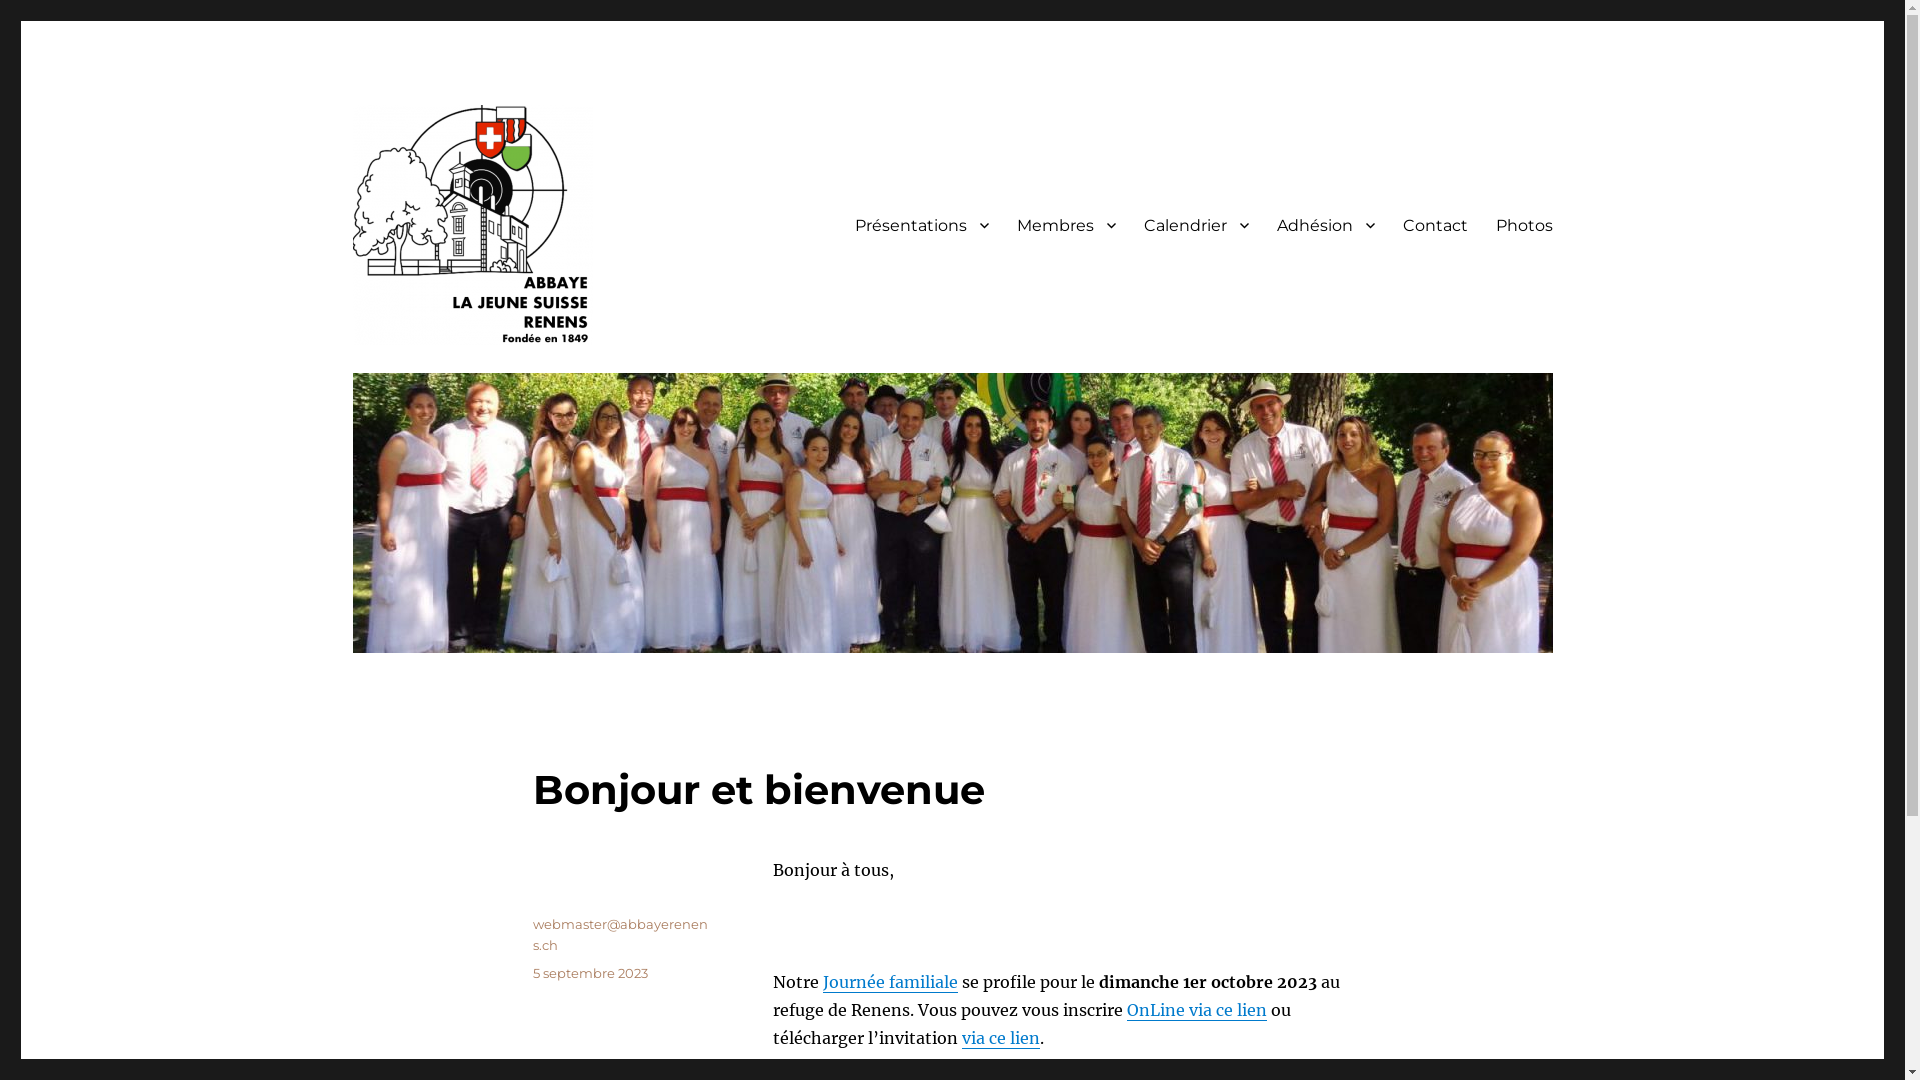  What do you see at coordinates (620, 934) in the screenshot?
I see `webmaster@abbayerenens.ch` at bounding box center [620, 934].